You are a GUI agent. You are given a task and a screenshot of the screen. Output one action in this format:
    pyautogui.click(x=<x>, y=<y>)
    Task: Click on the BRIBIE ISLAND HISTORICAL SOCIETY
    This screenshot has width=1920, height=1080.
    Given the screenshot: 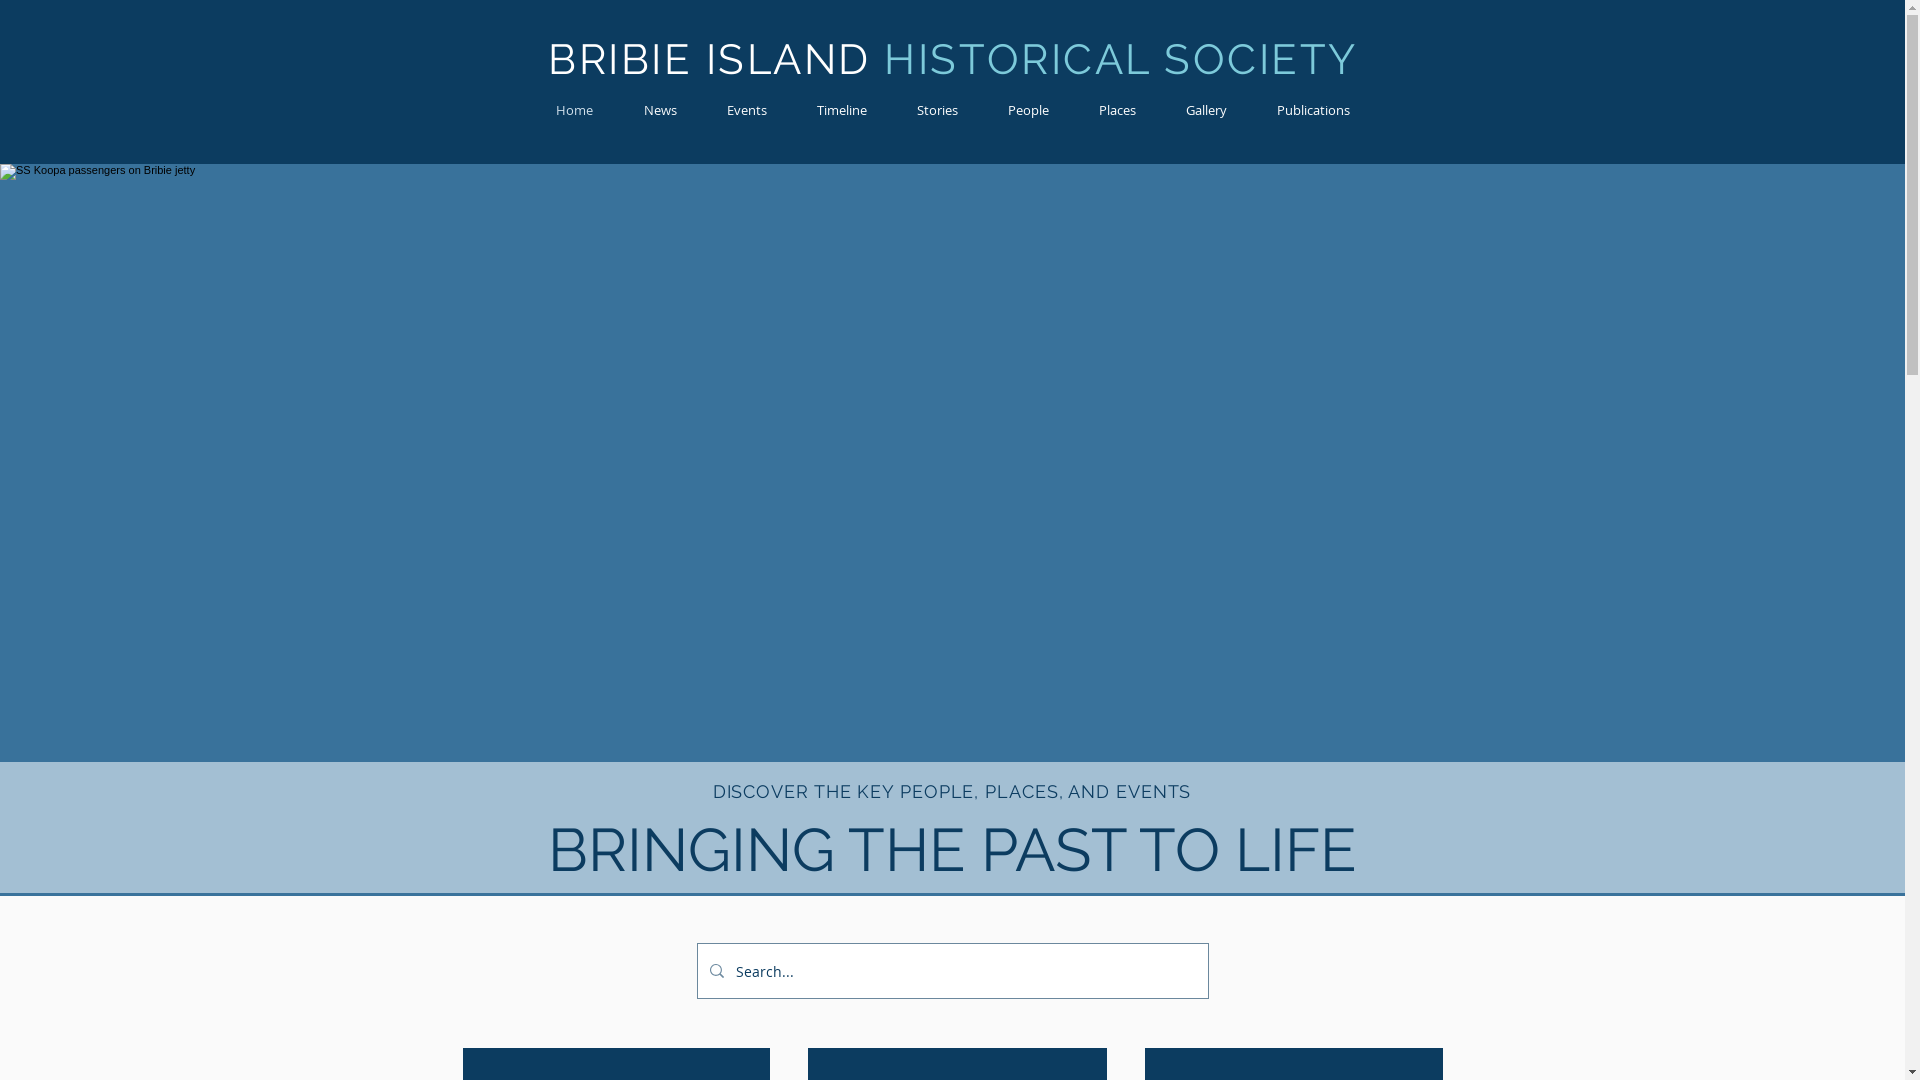 What is the action you would take?
    pyautogui.click(x=953, y=60)
    